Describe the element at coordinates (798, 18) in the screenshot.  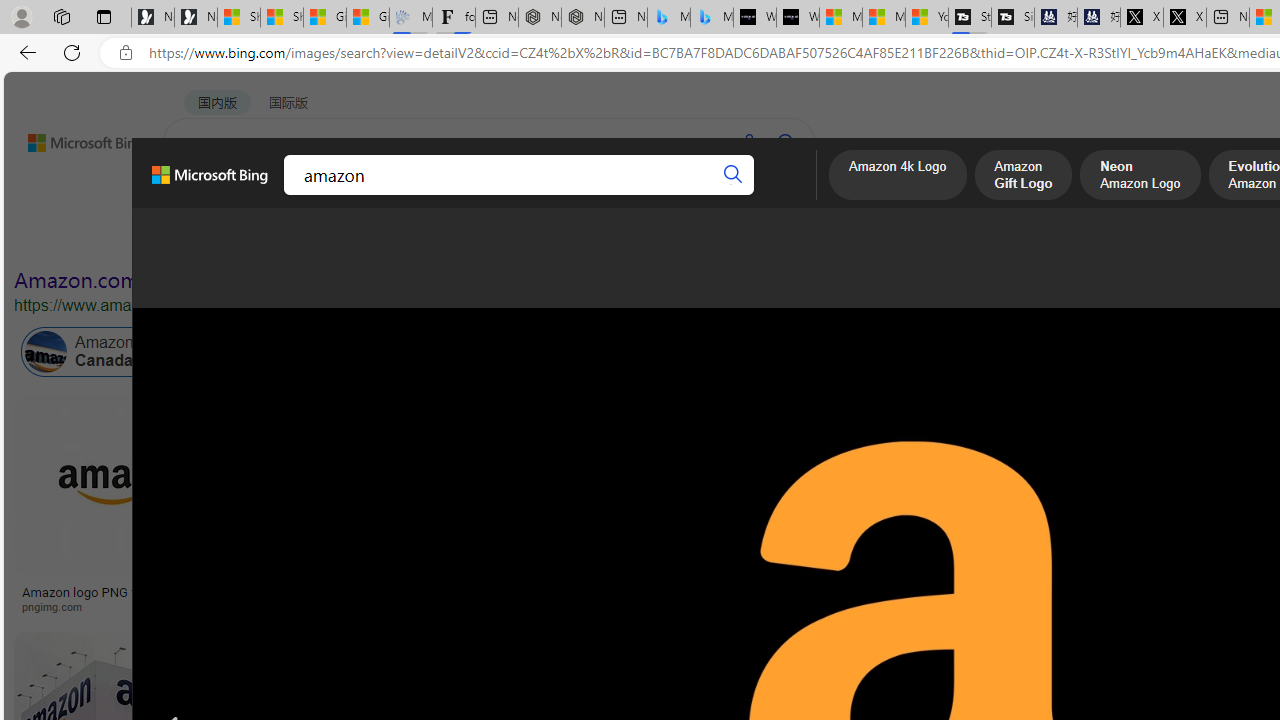
I see `What's the best AI voice generator? - voice.ai` at that location.